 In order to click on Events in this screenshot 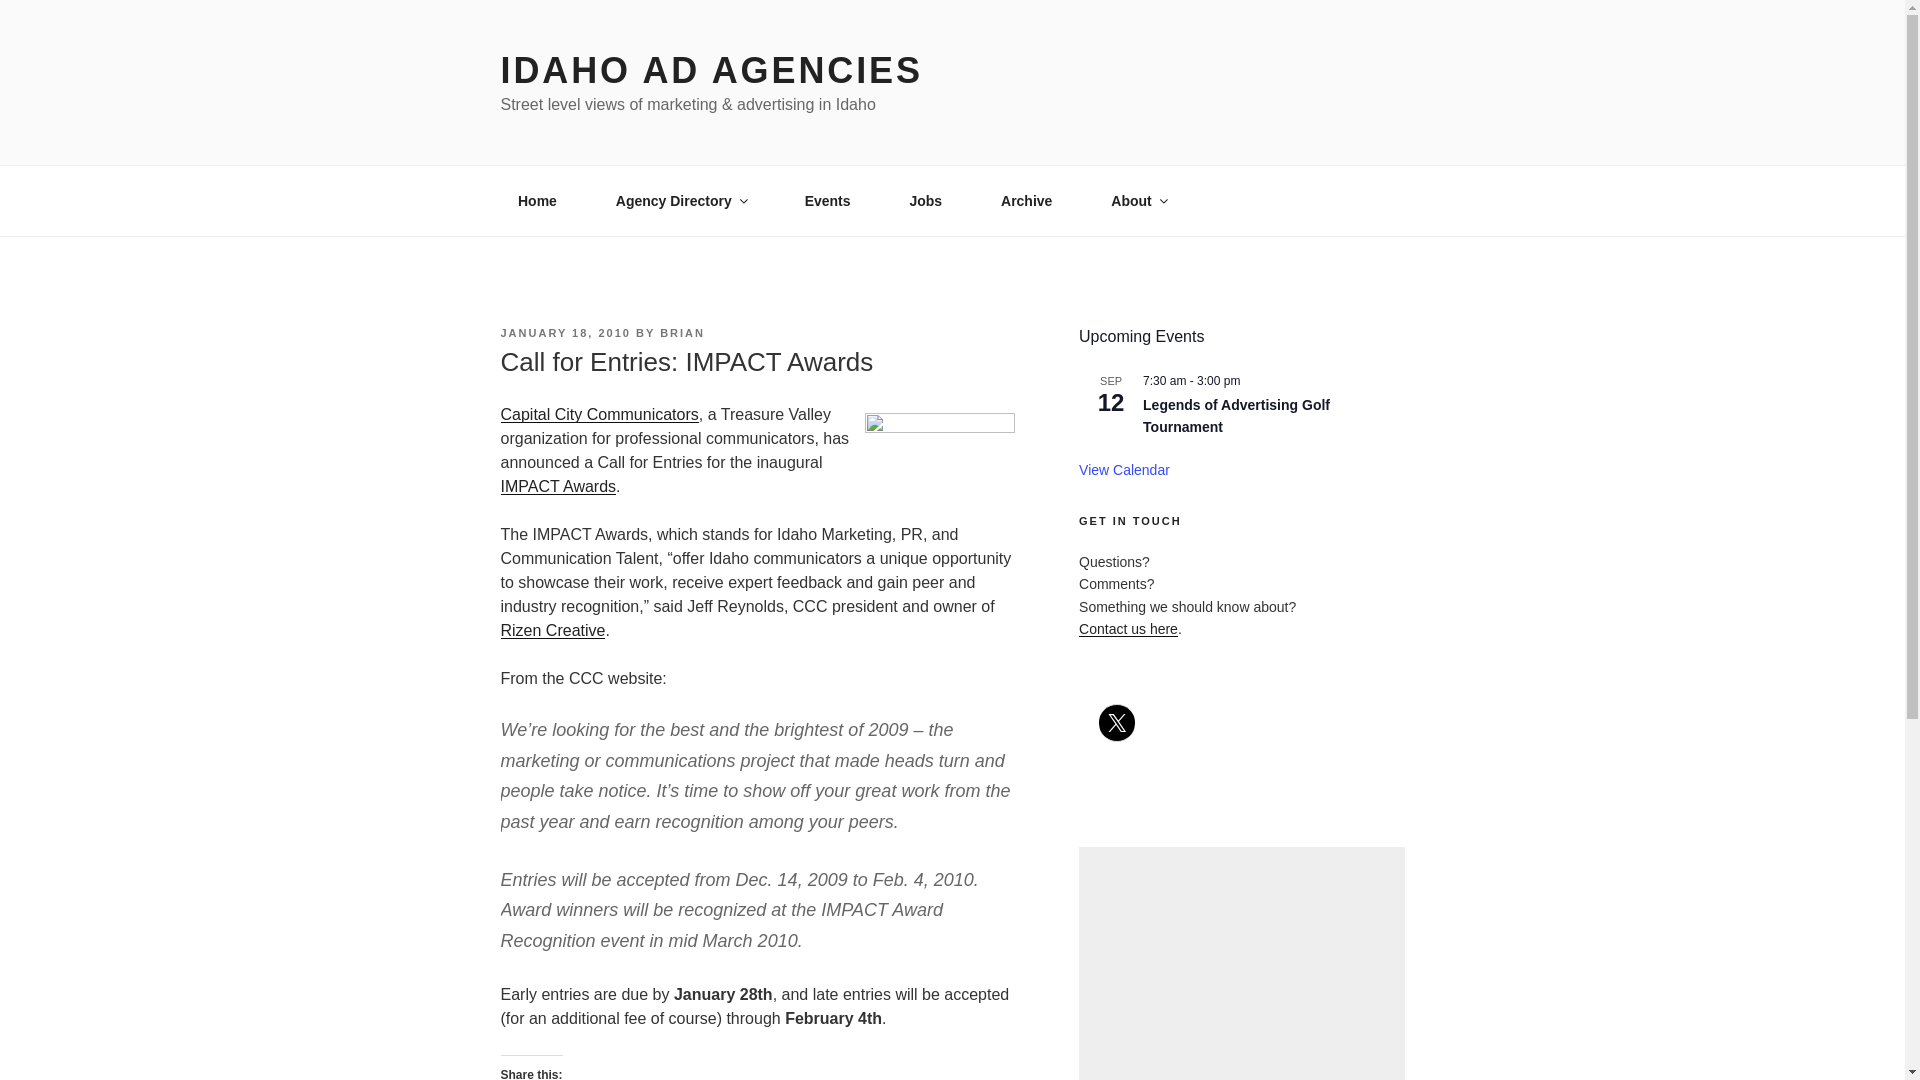, I will do `click(827, 200)`.